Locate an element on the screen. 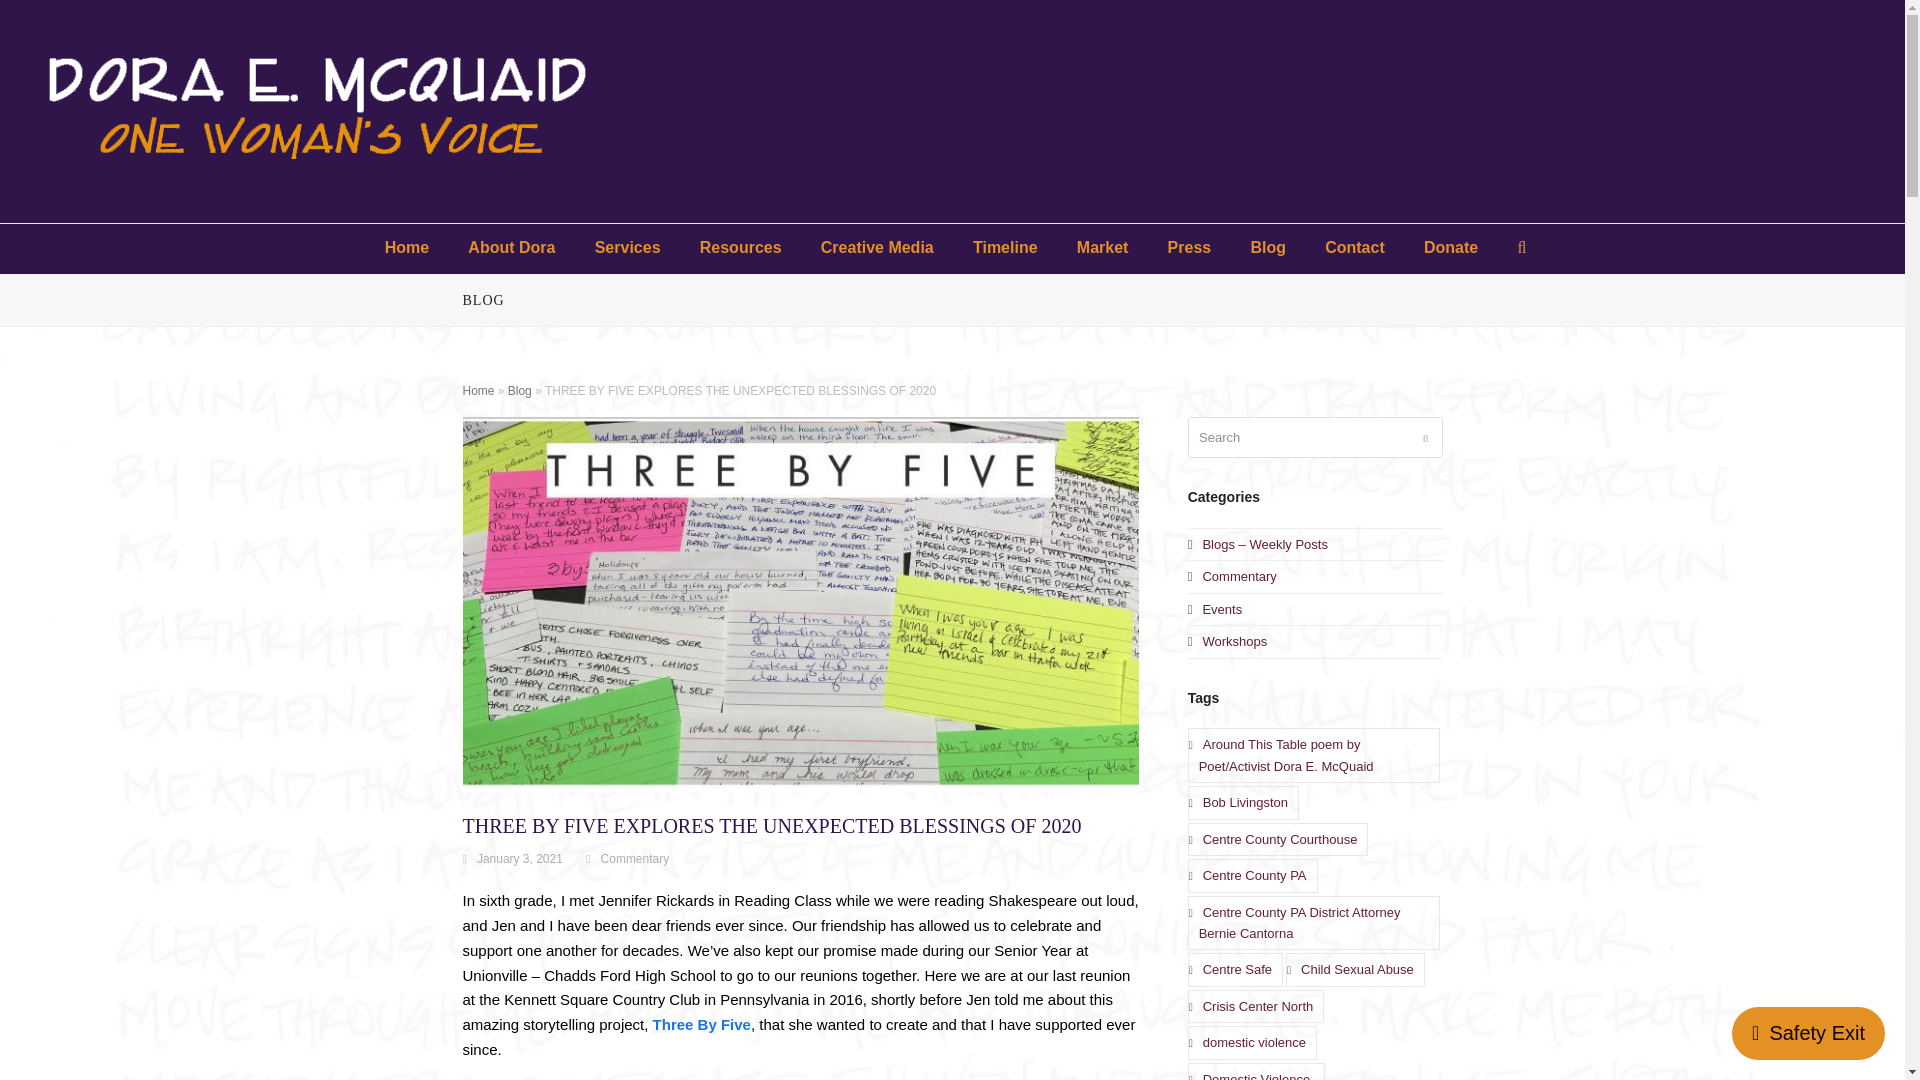 The height and width of the screenshot is (1080, 1920). About Dora is located at coordinates (512, 248).